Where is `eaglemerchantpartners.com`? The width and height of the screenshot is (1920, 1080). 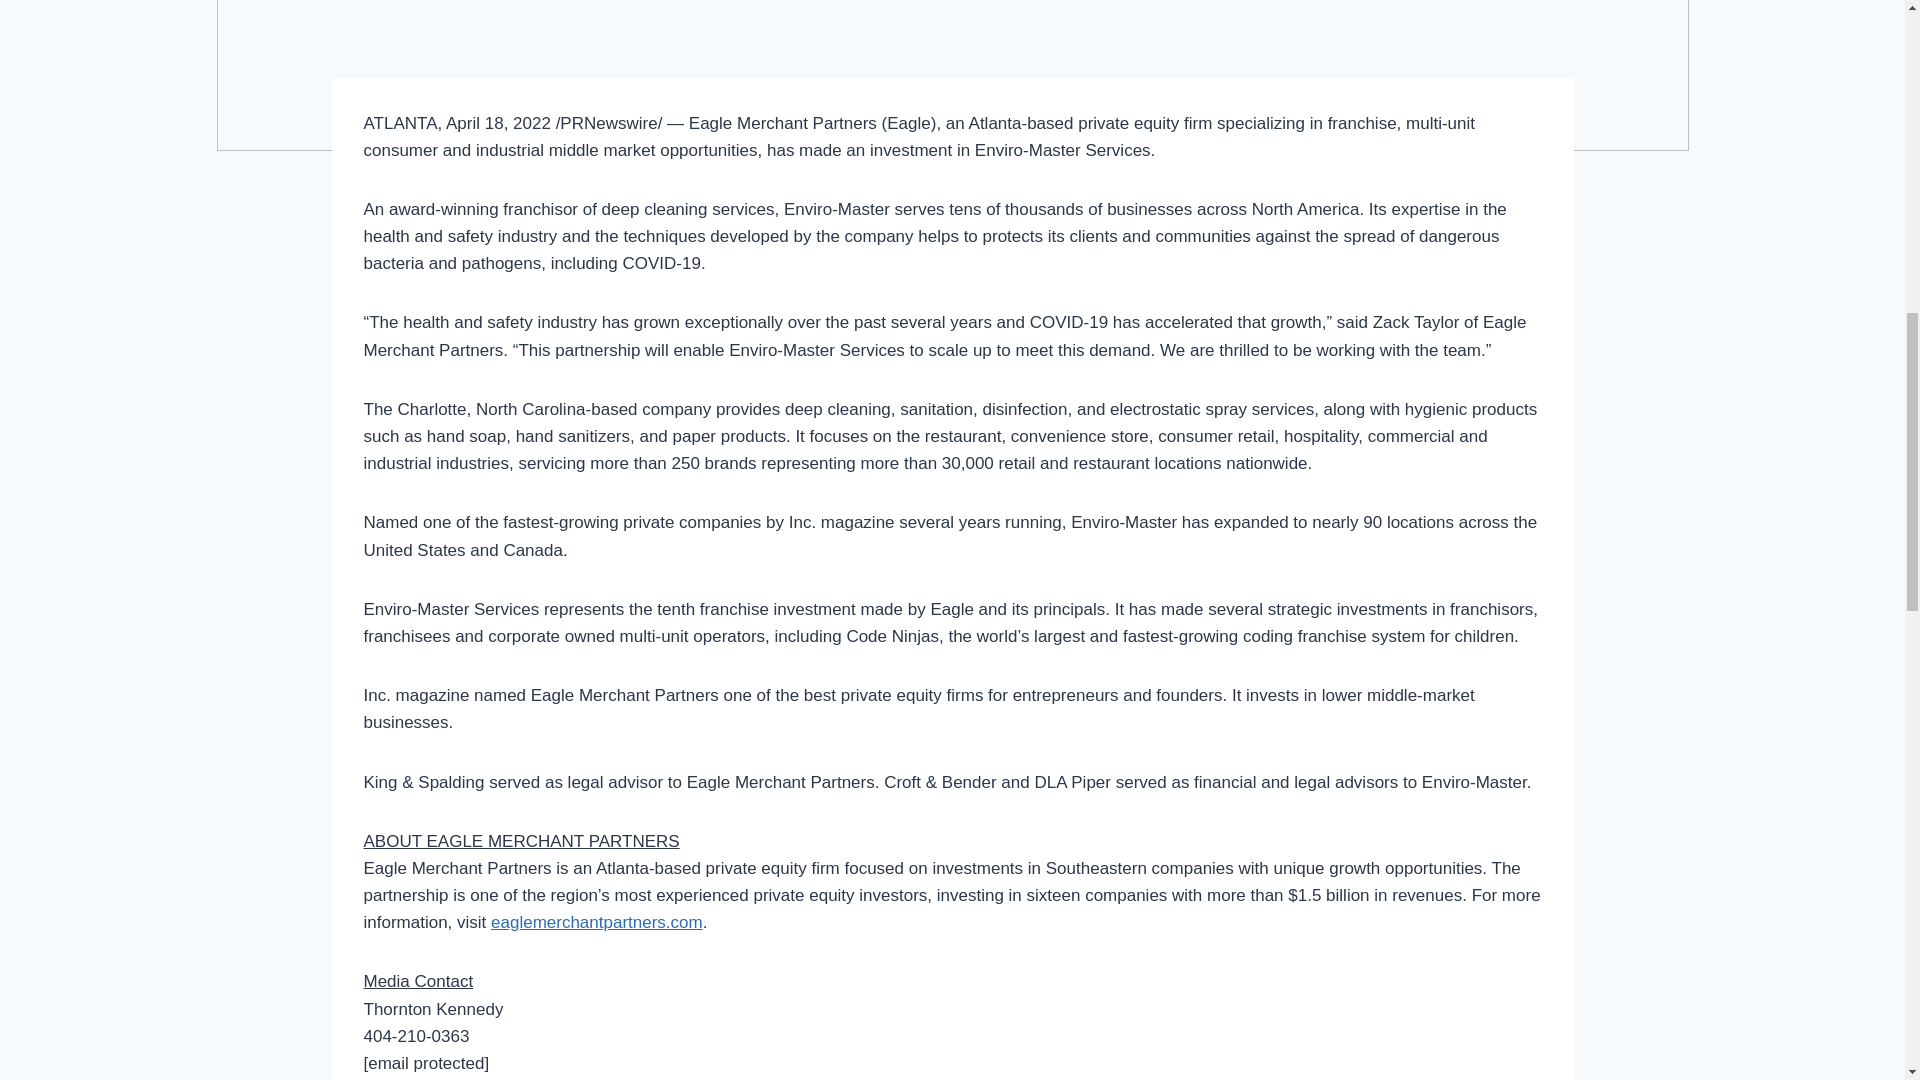 eaglemerchantpartners.com is located at coordinates (596, 922).